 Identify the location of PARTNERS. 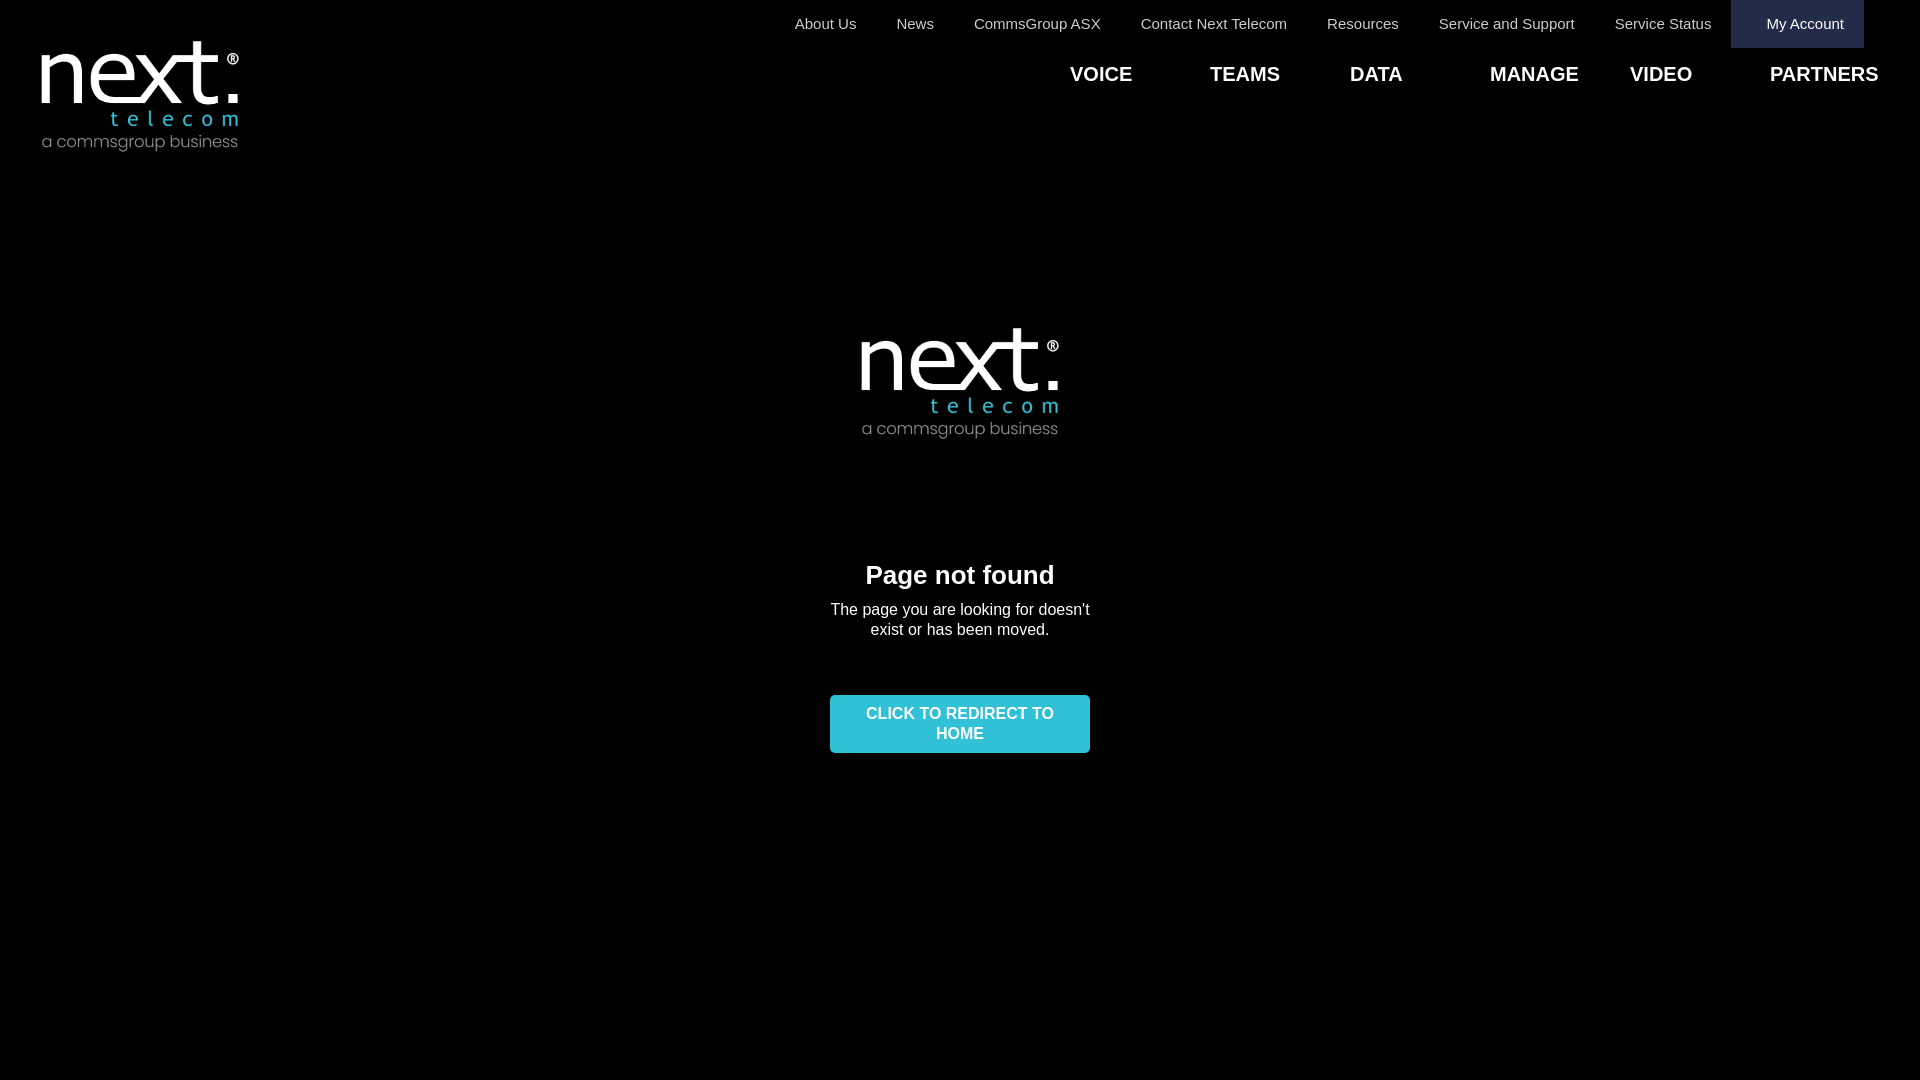
(1840, 76).